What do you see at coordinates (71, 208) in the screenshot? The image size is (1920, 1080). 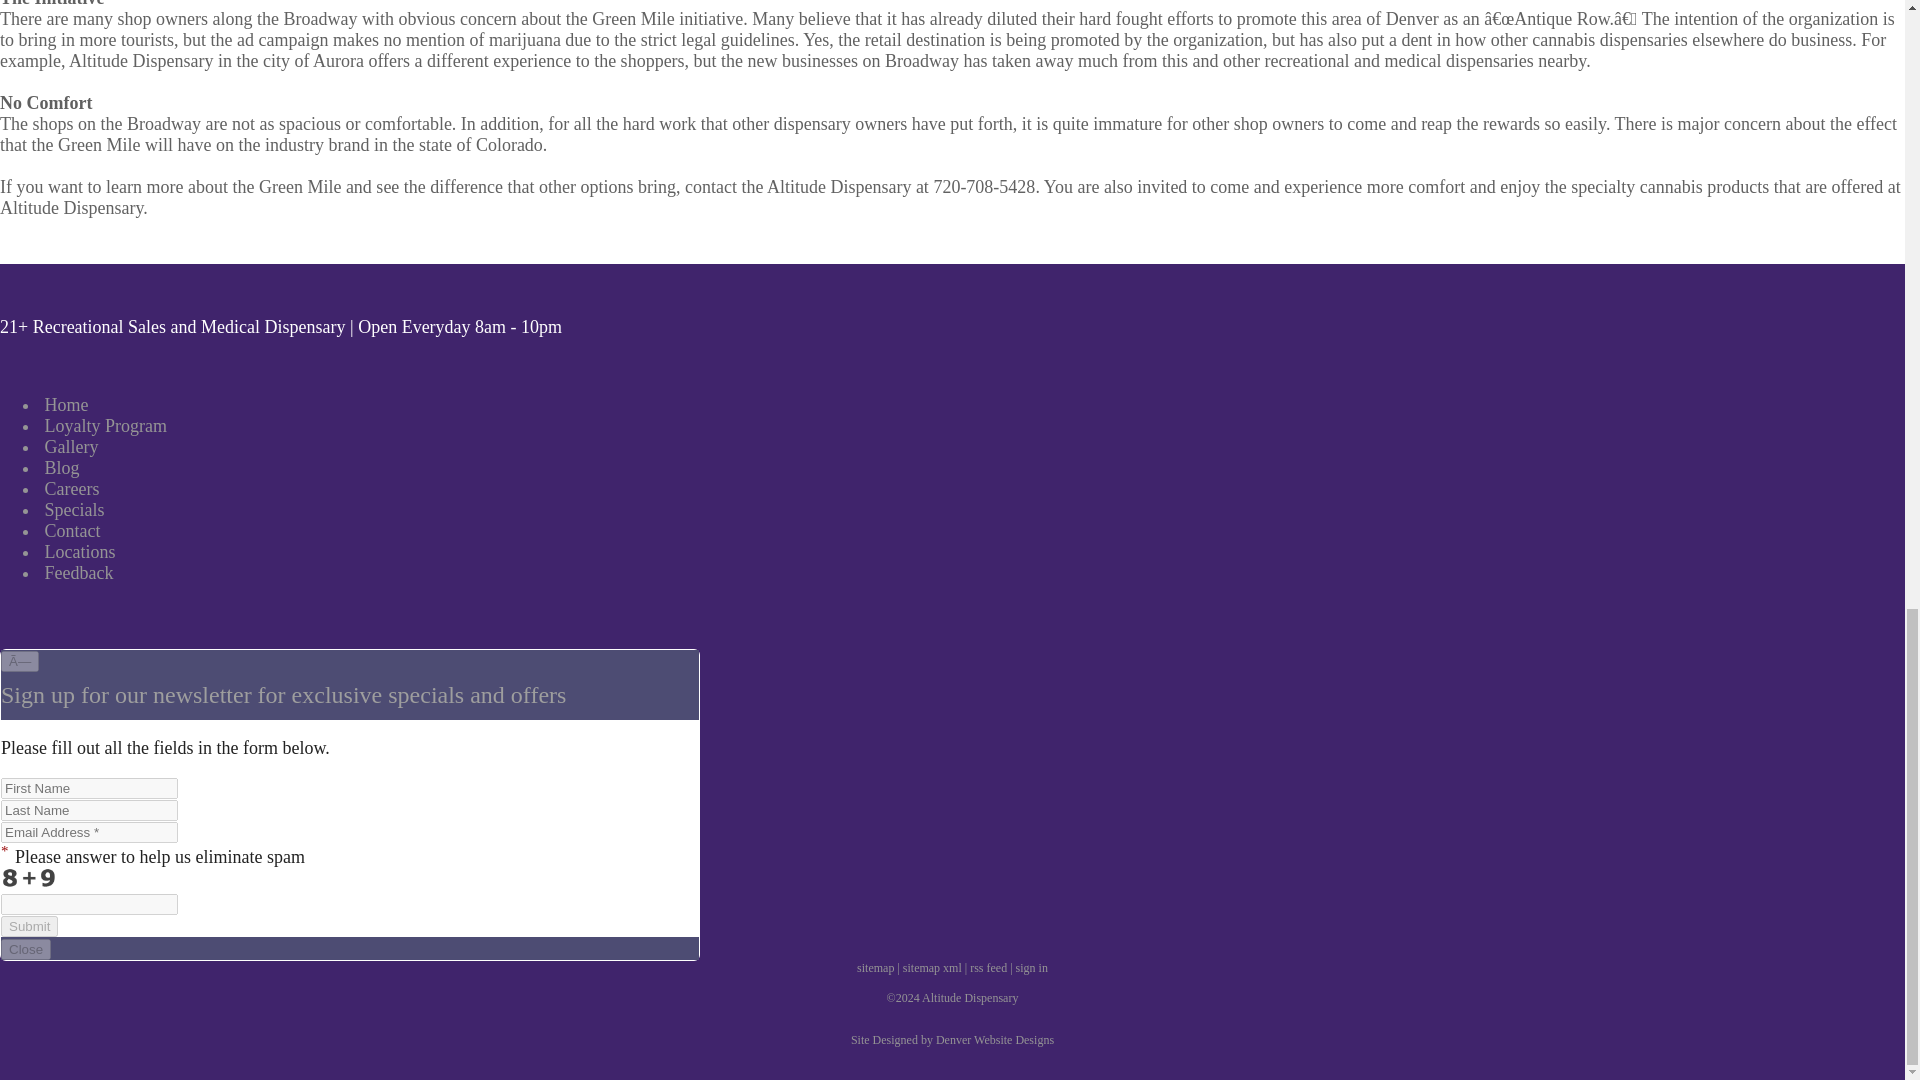 I see `Altitude Dispensary` at bounding box center [71, 208].